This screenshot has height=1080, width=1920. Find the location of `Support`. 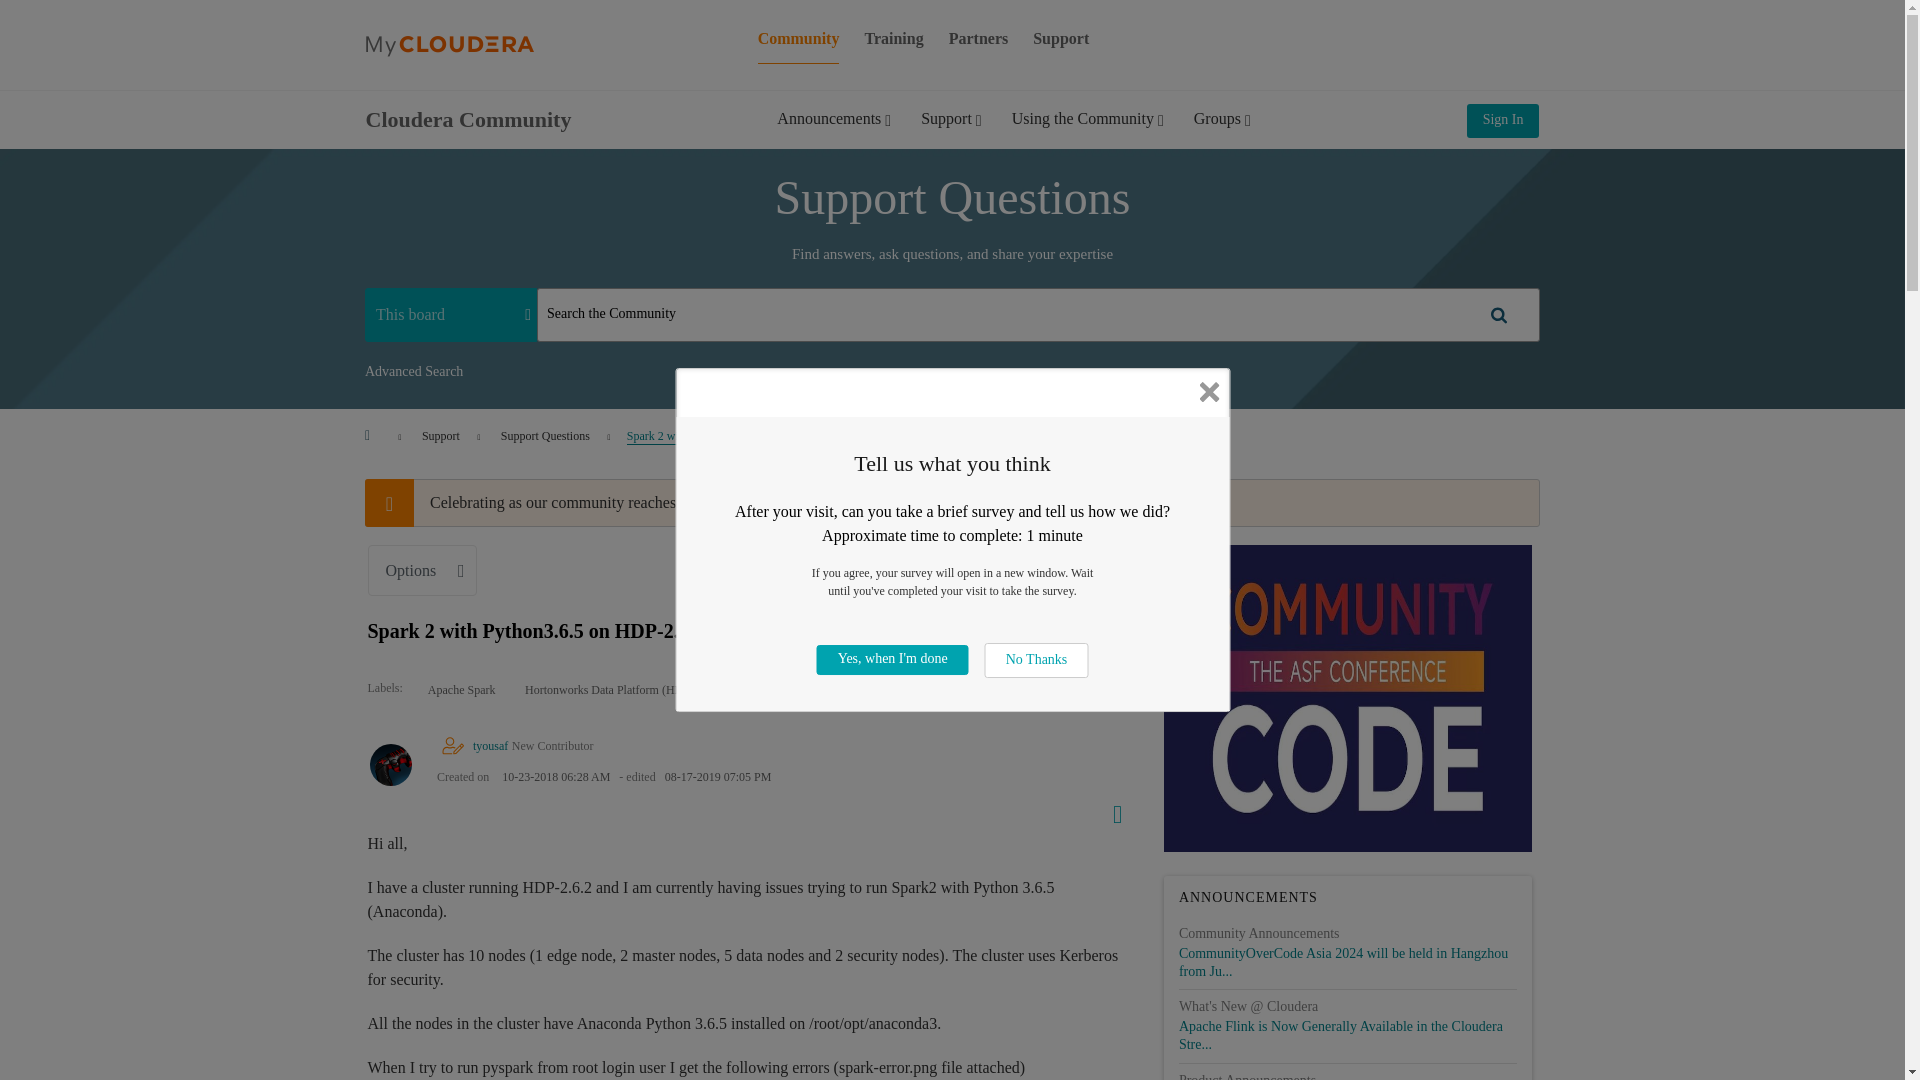

Support is located at coordinates (440, 435).